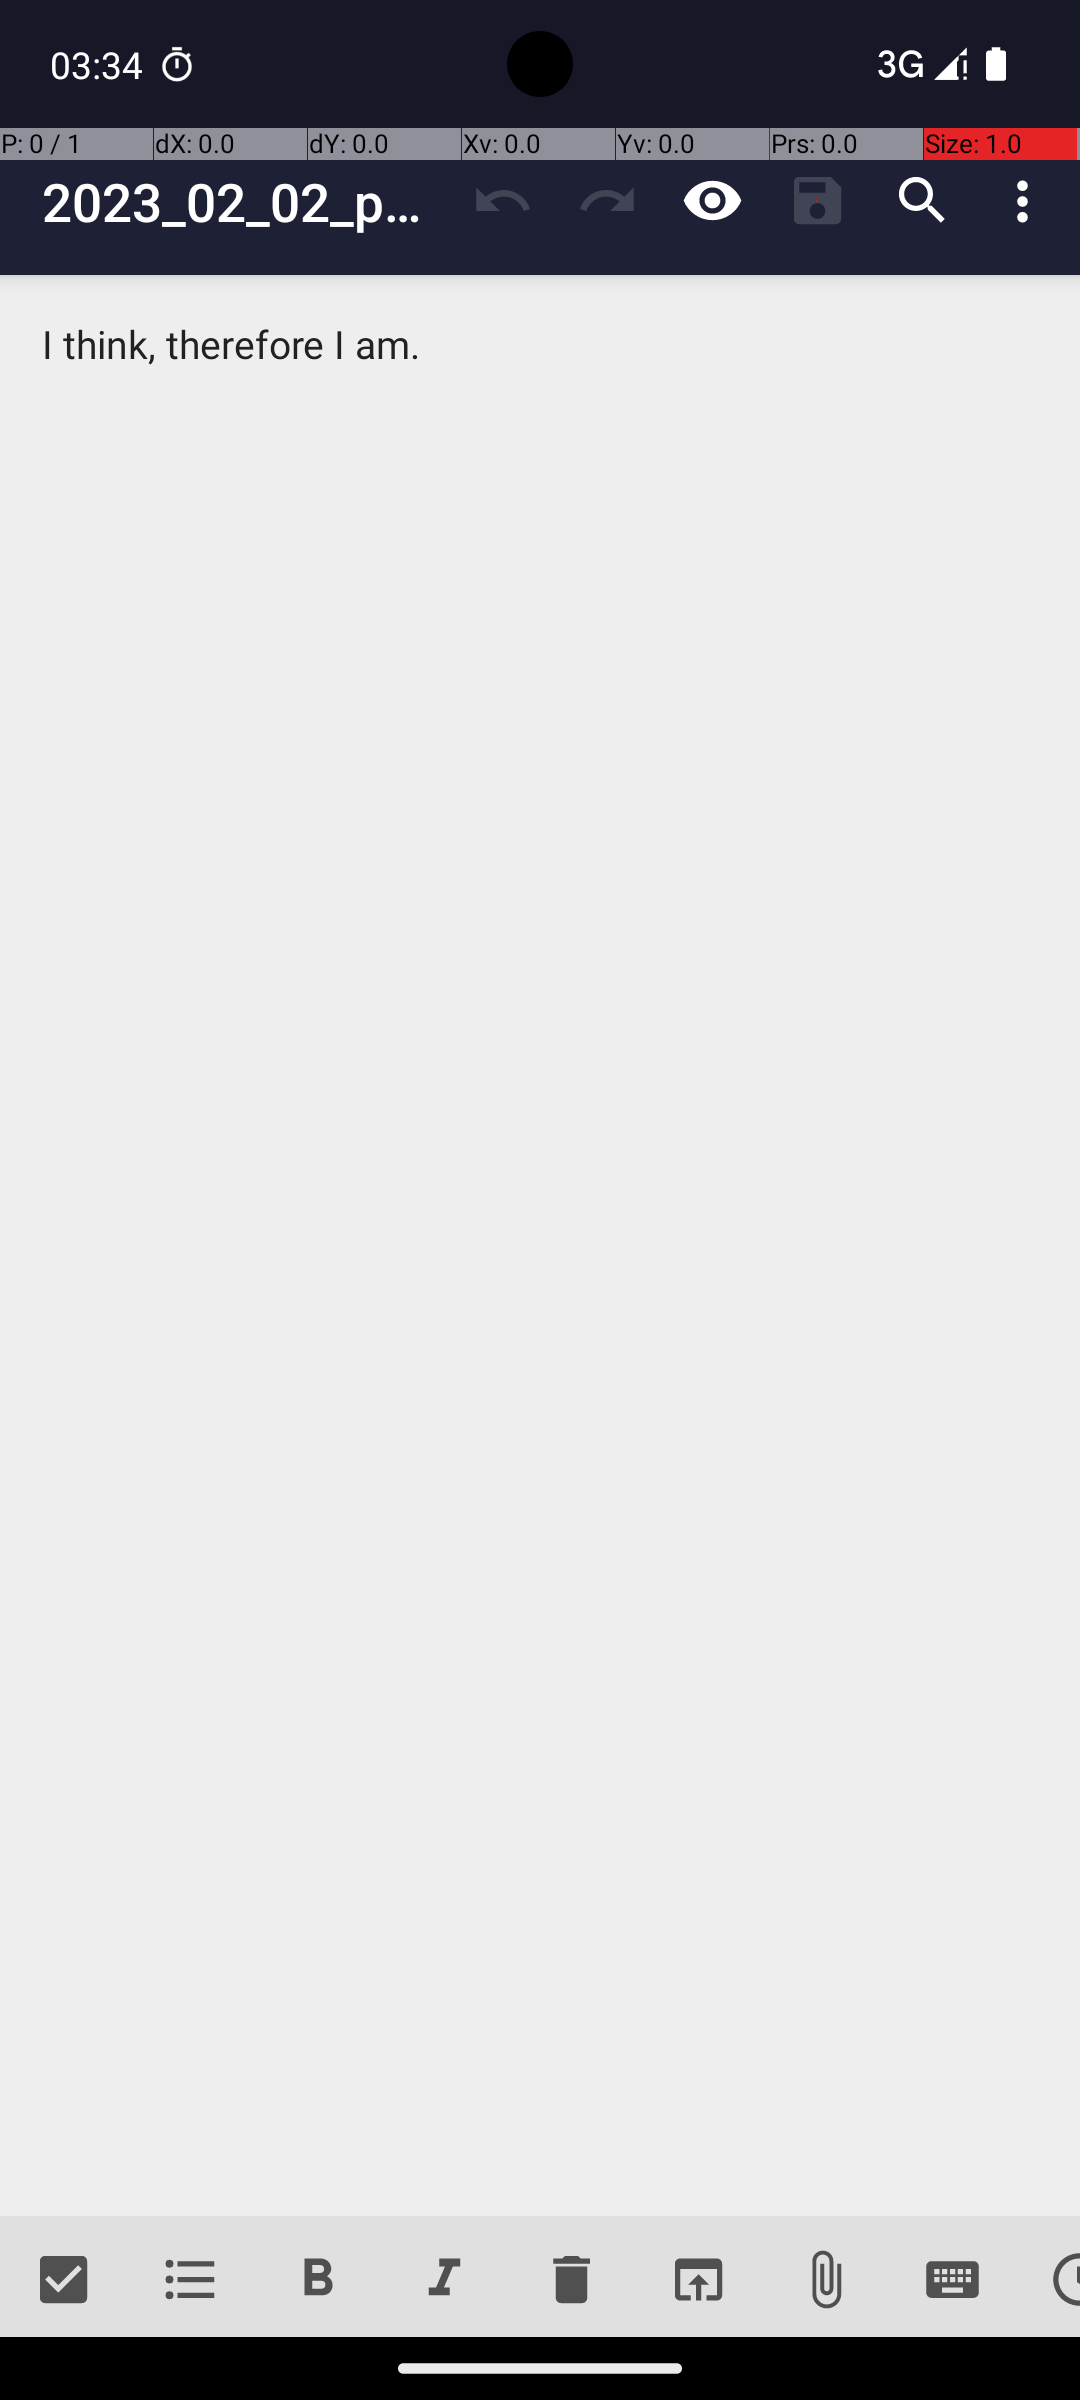 The width and height of the screenshot is (1080, 2400). I want to click on 2023_02_02_polite_cat, so click(246, 202).